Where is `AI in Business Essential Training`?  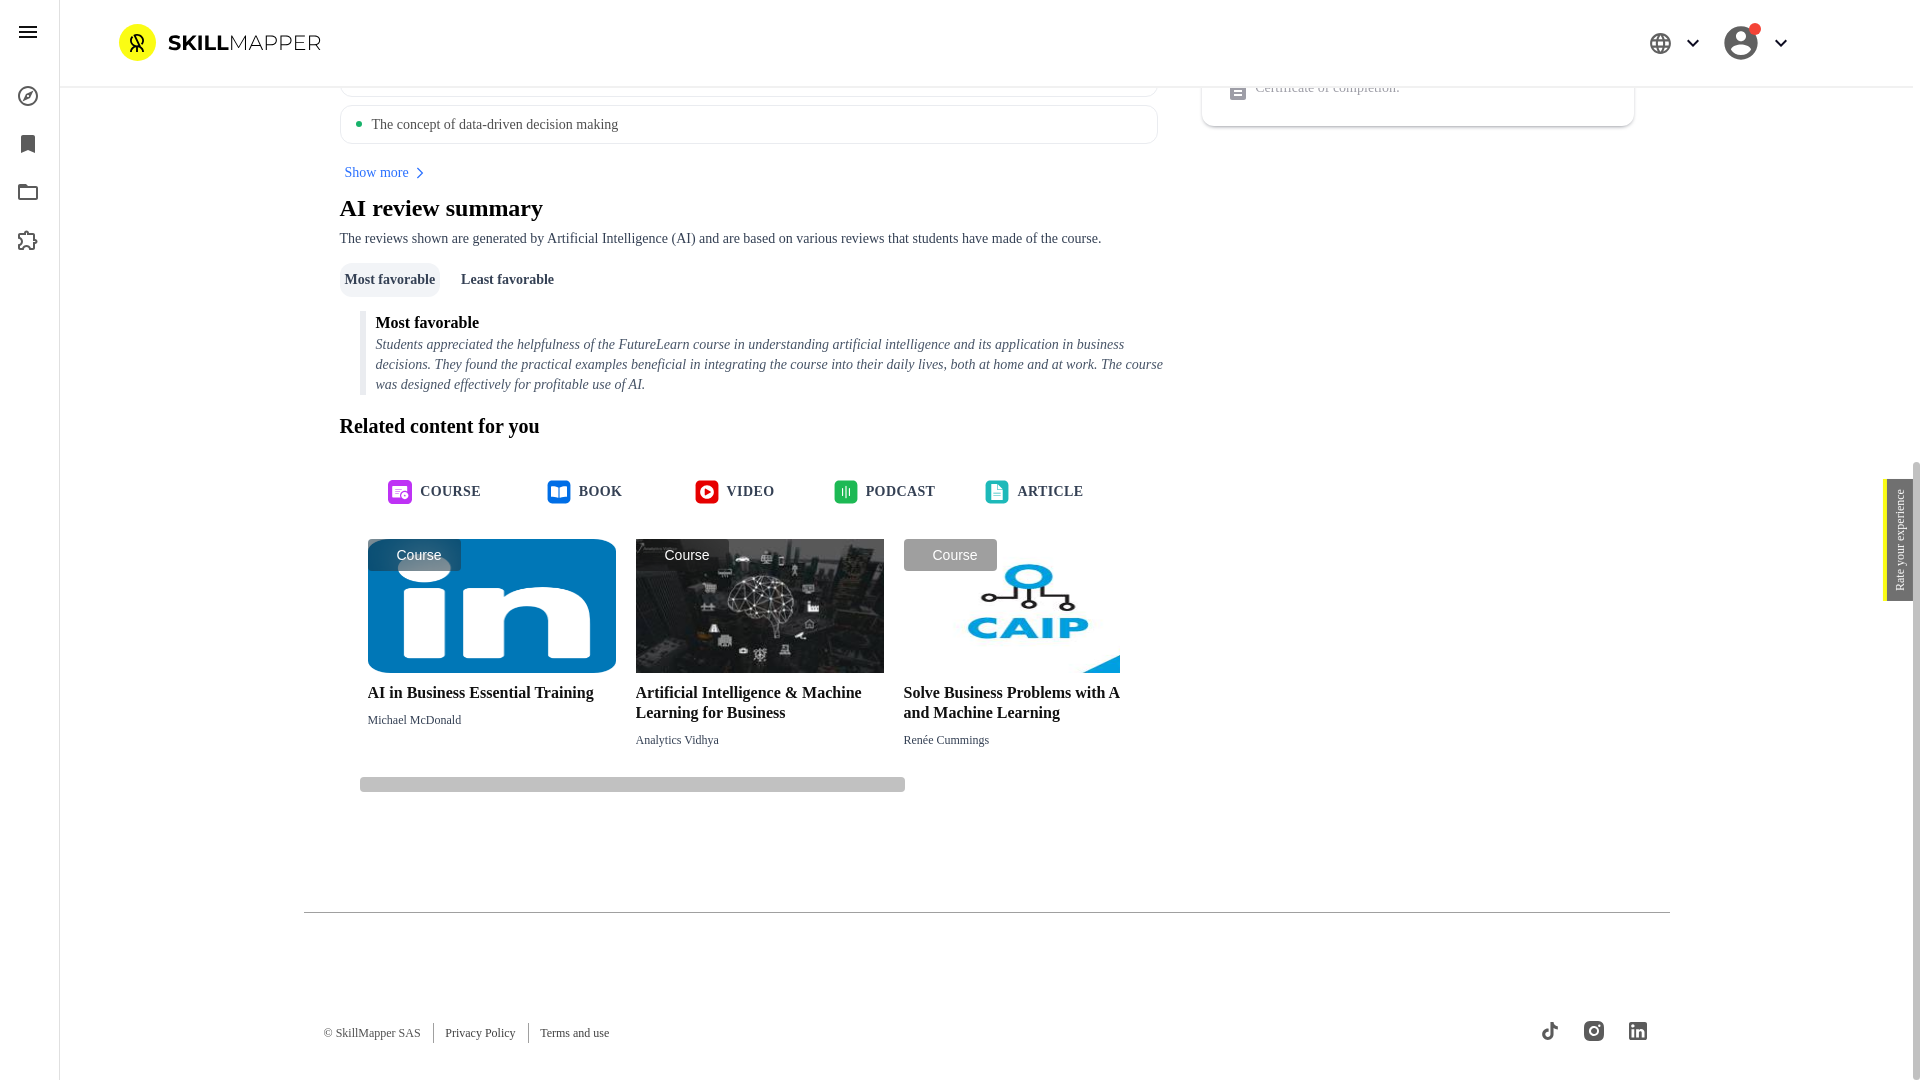 AI in Business Essential Training is located at coordinates (574, 1032).